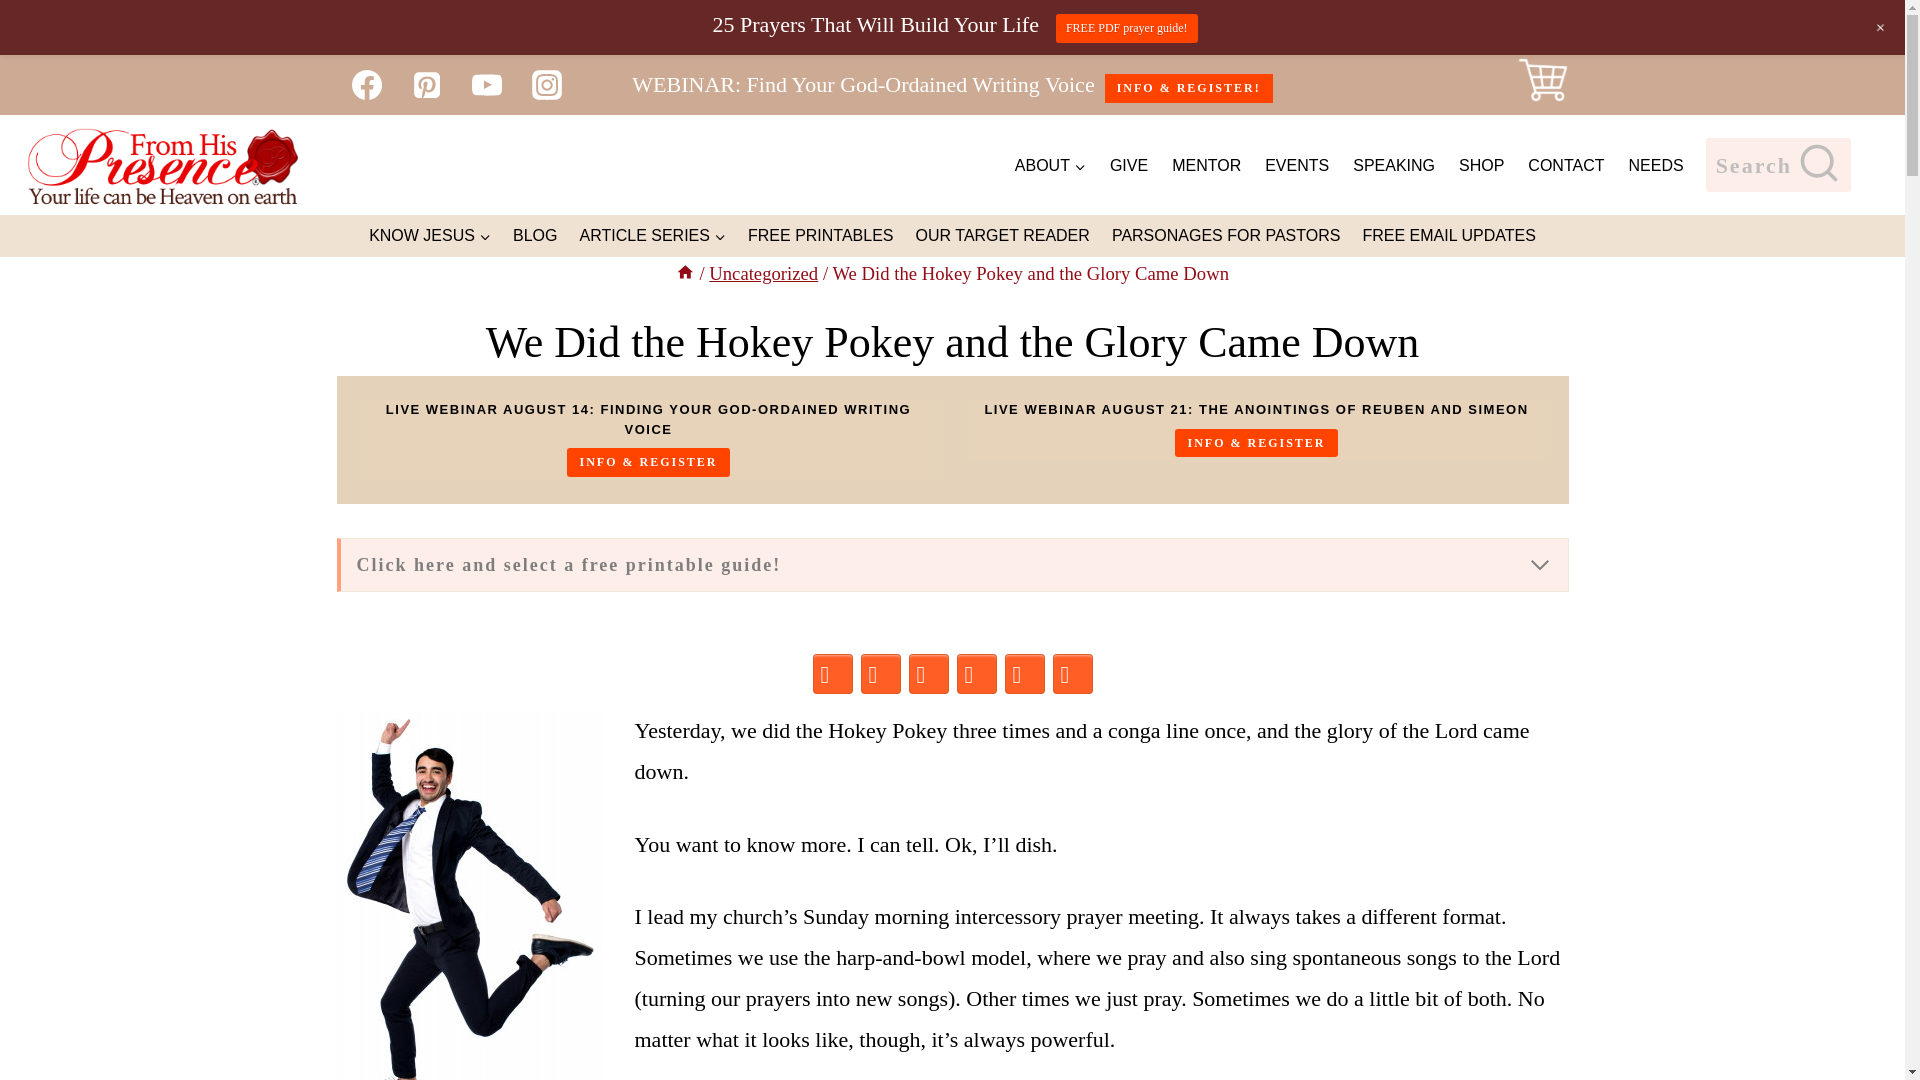 This screenshot has width=1920, height=1080. Describe the element at coordinates (1072, 674) in the screenshot. I see `PrintFriendly` at that location.